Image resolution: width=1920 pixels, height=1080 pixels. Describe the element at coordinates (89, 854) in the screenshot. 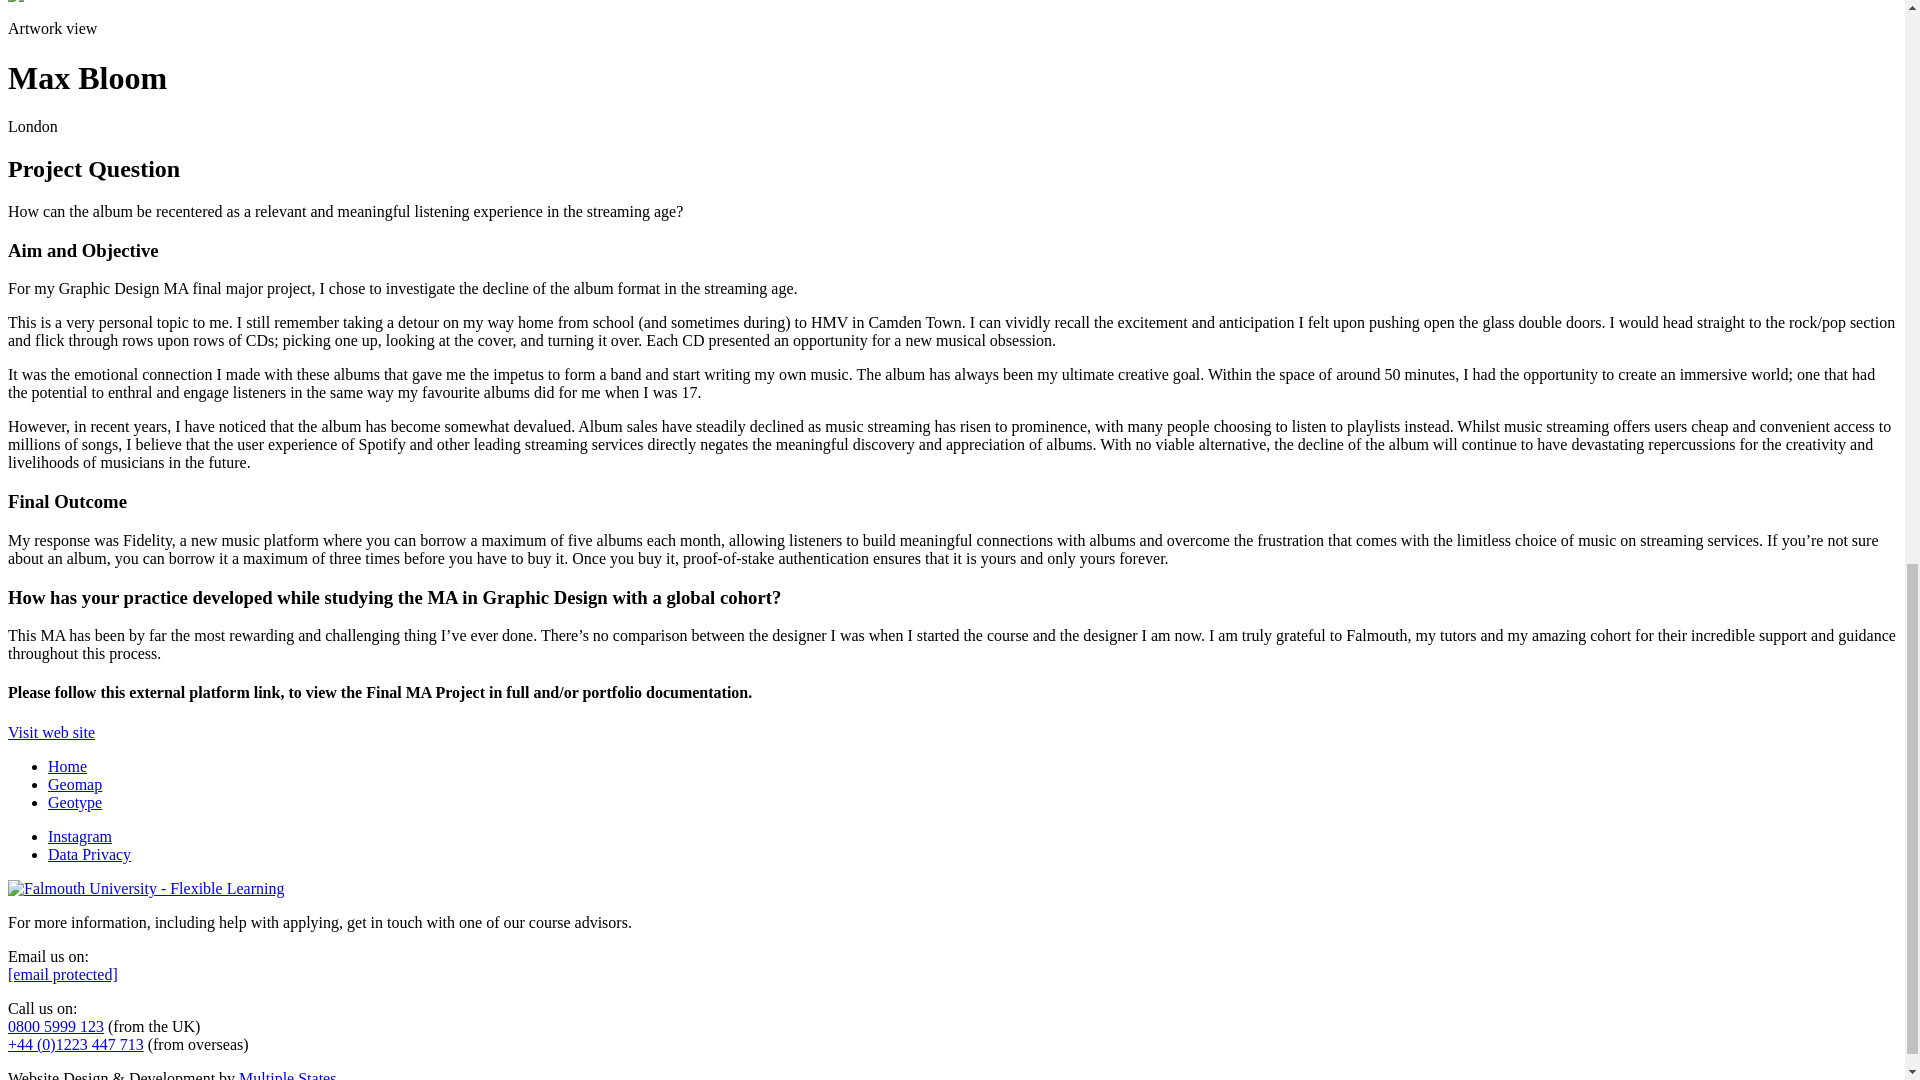

I see `Data Privacy` at that location.